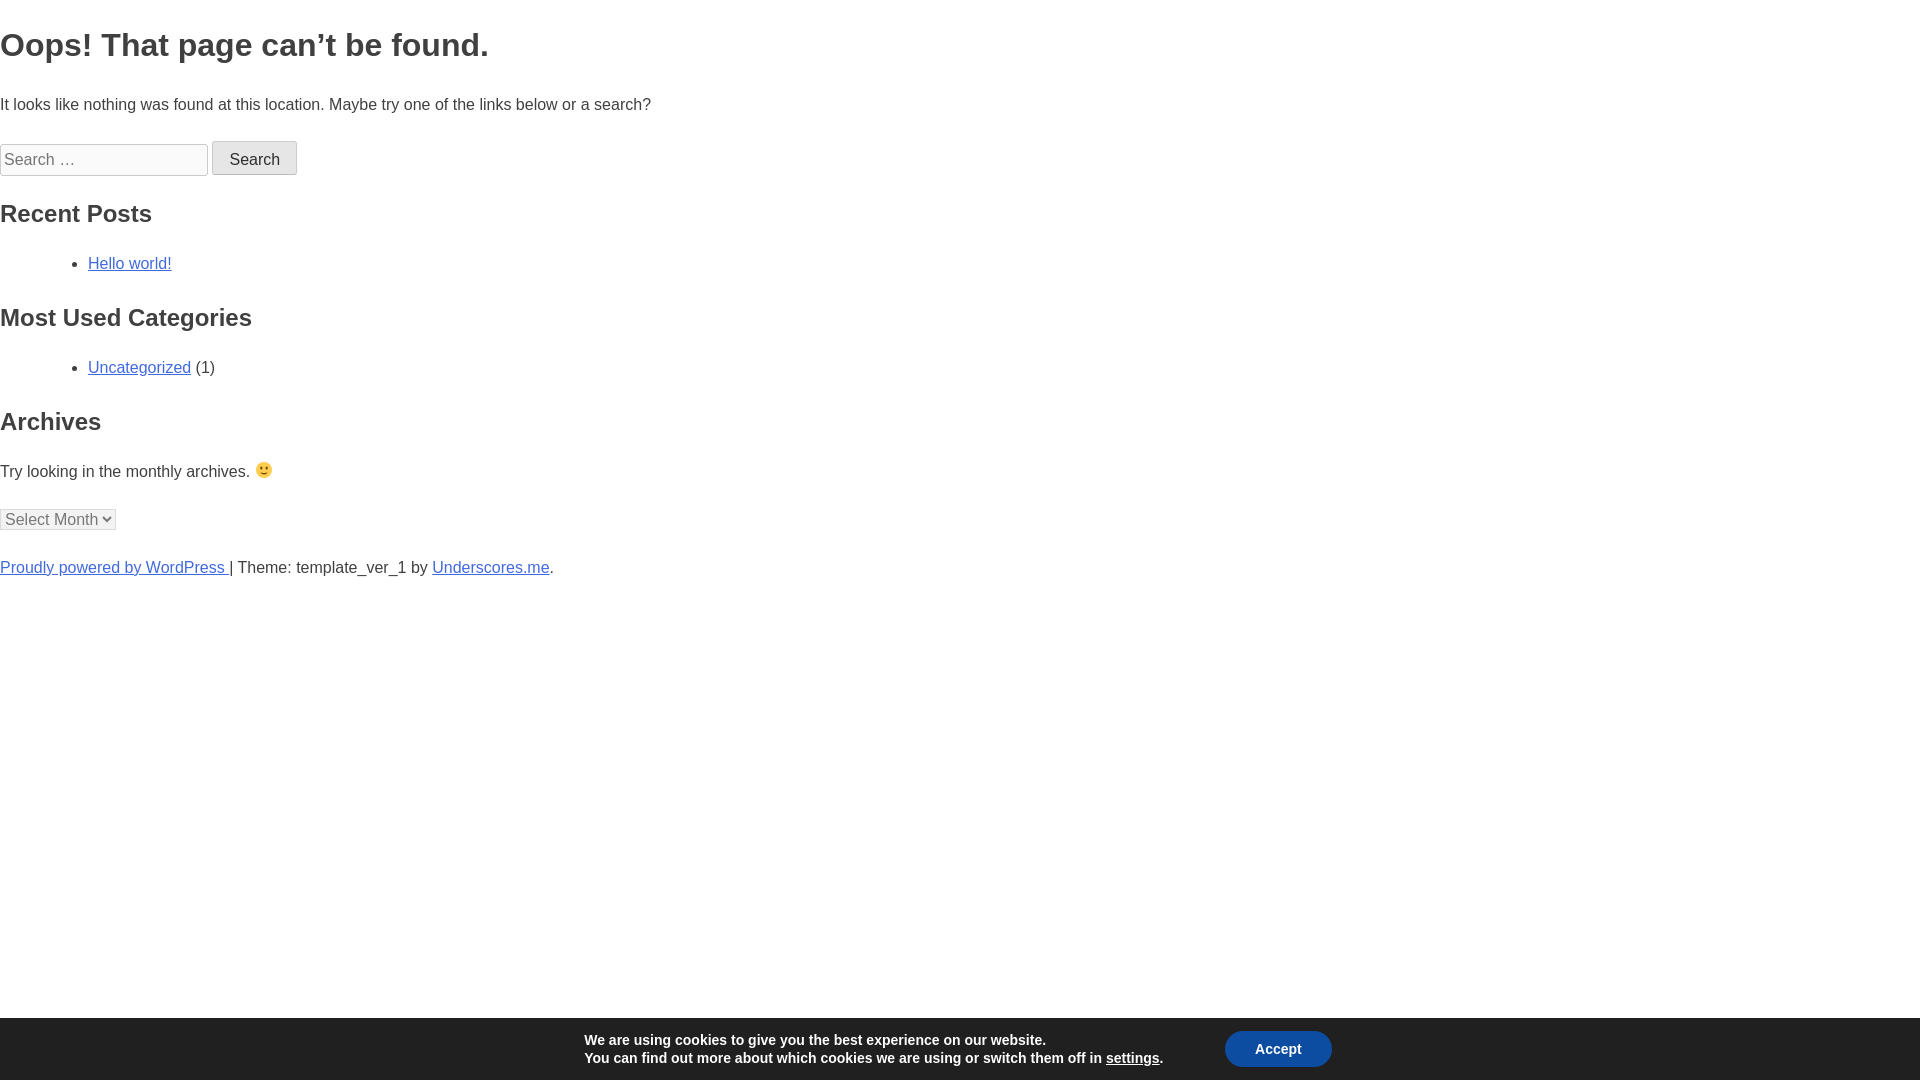  What do you see at coordinates (254, 158) in the screenshot?
I see `Search` at bounding box center [254, 158].